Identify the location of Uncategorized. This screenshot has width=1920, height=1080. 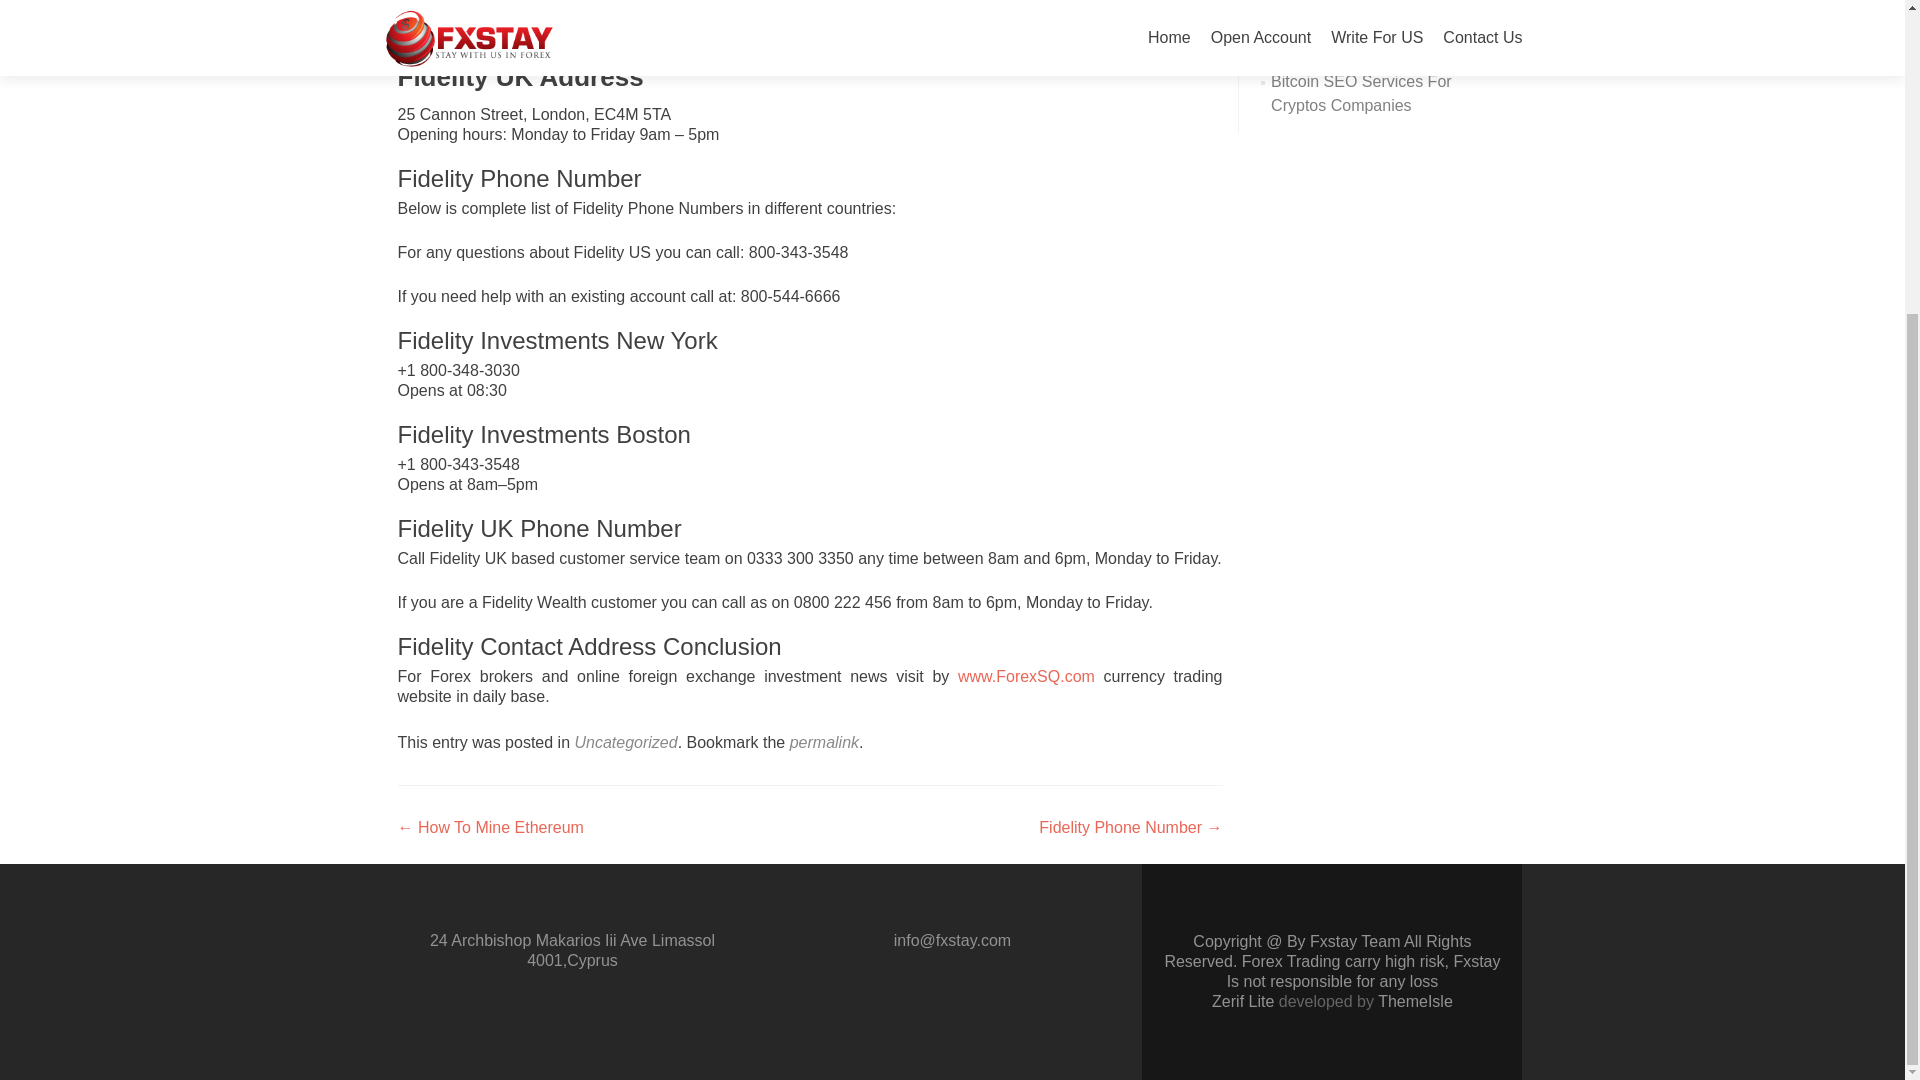
(626, 742).